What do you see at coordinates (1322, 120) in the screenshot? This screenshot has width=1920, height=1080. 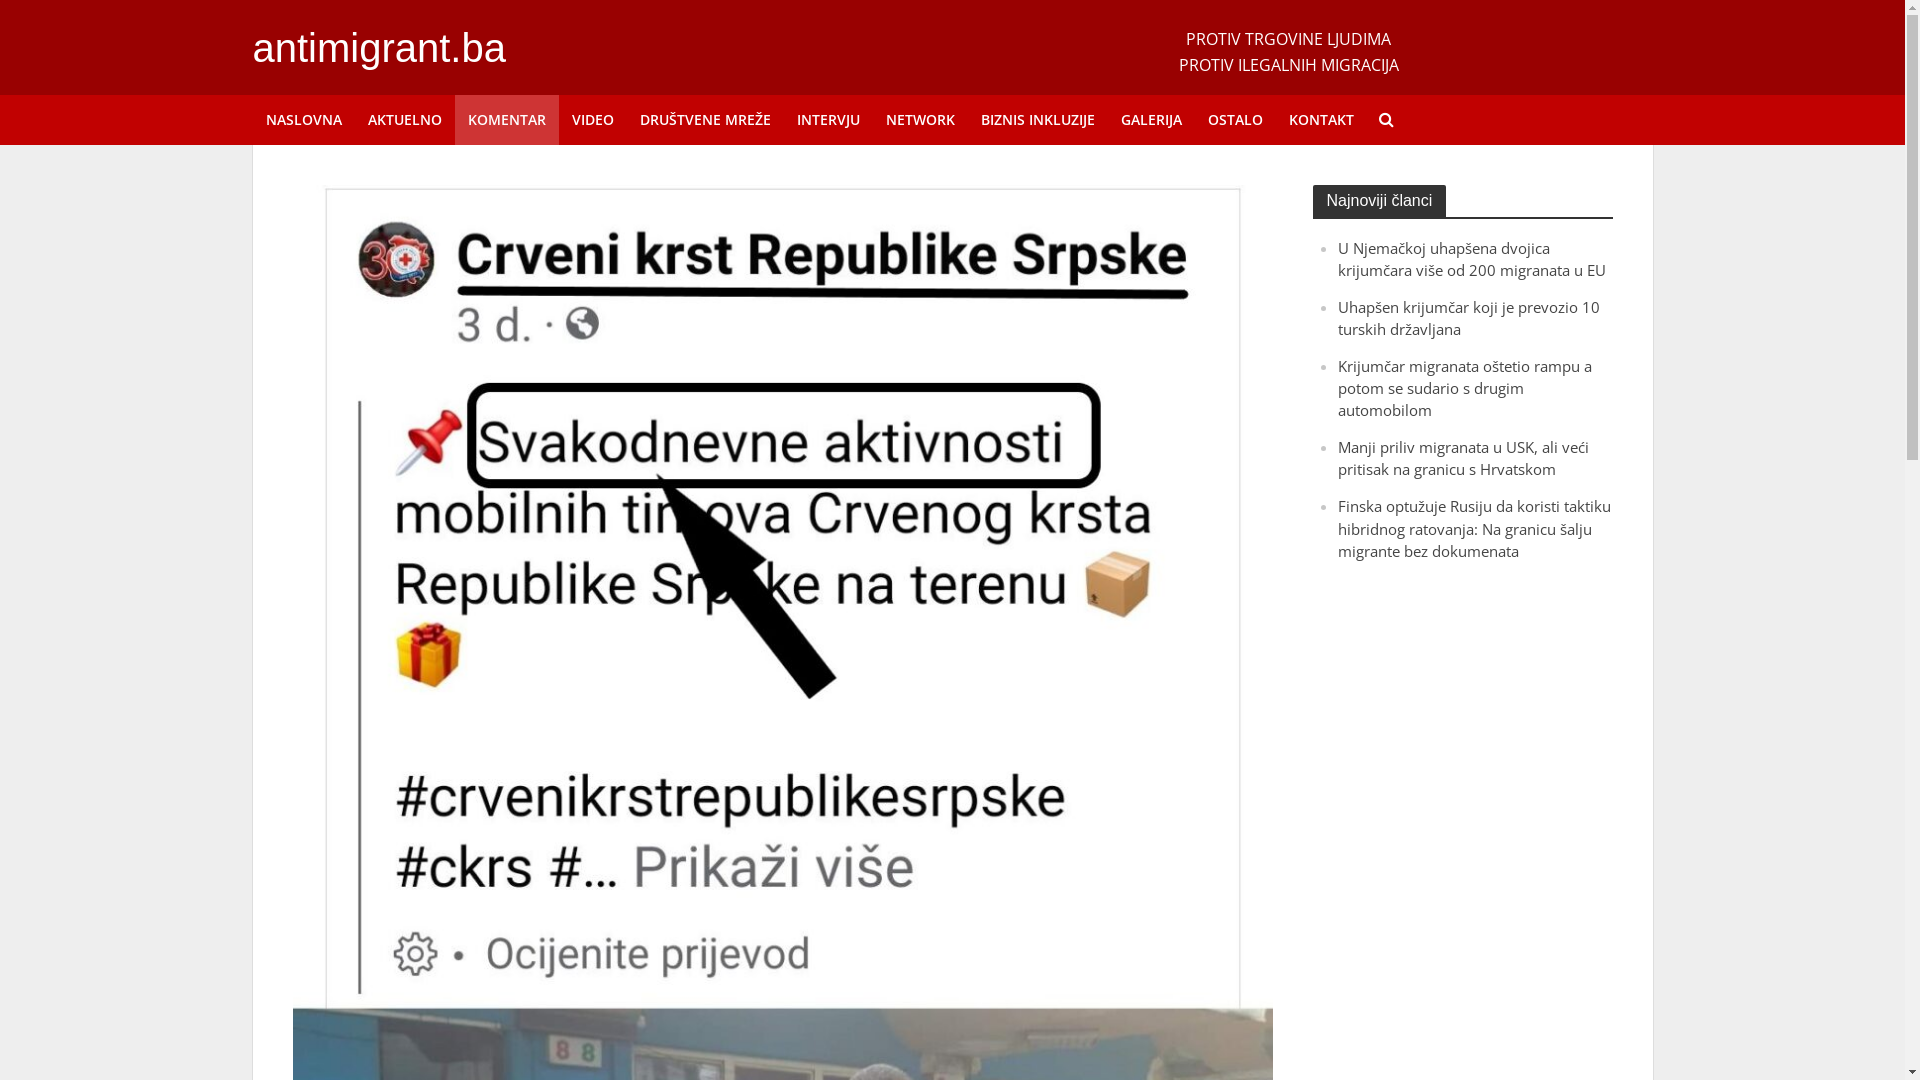 I see `KONTAKT` at bounding box center [1322, 120].